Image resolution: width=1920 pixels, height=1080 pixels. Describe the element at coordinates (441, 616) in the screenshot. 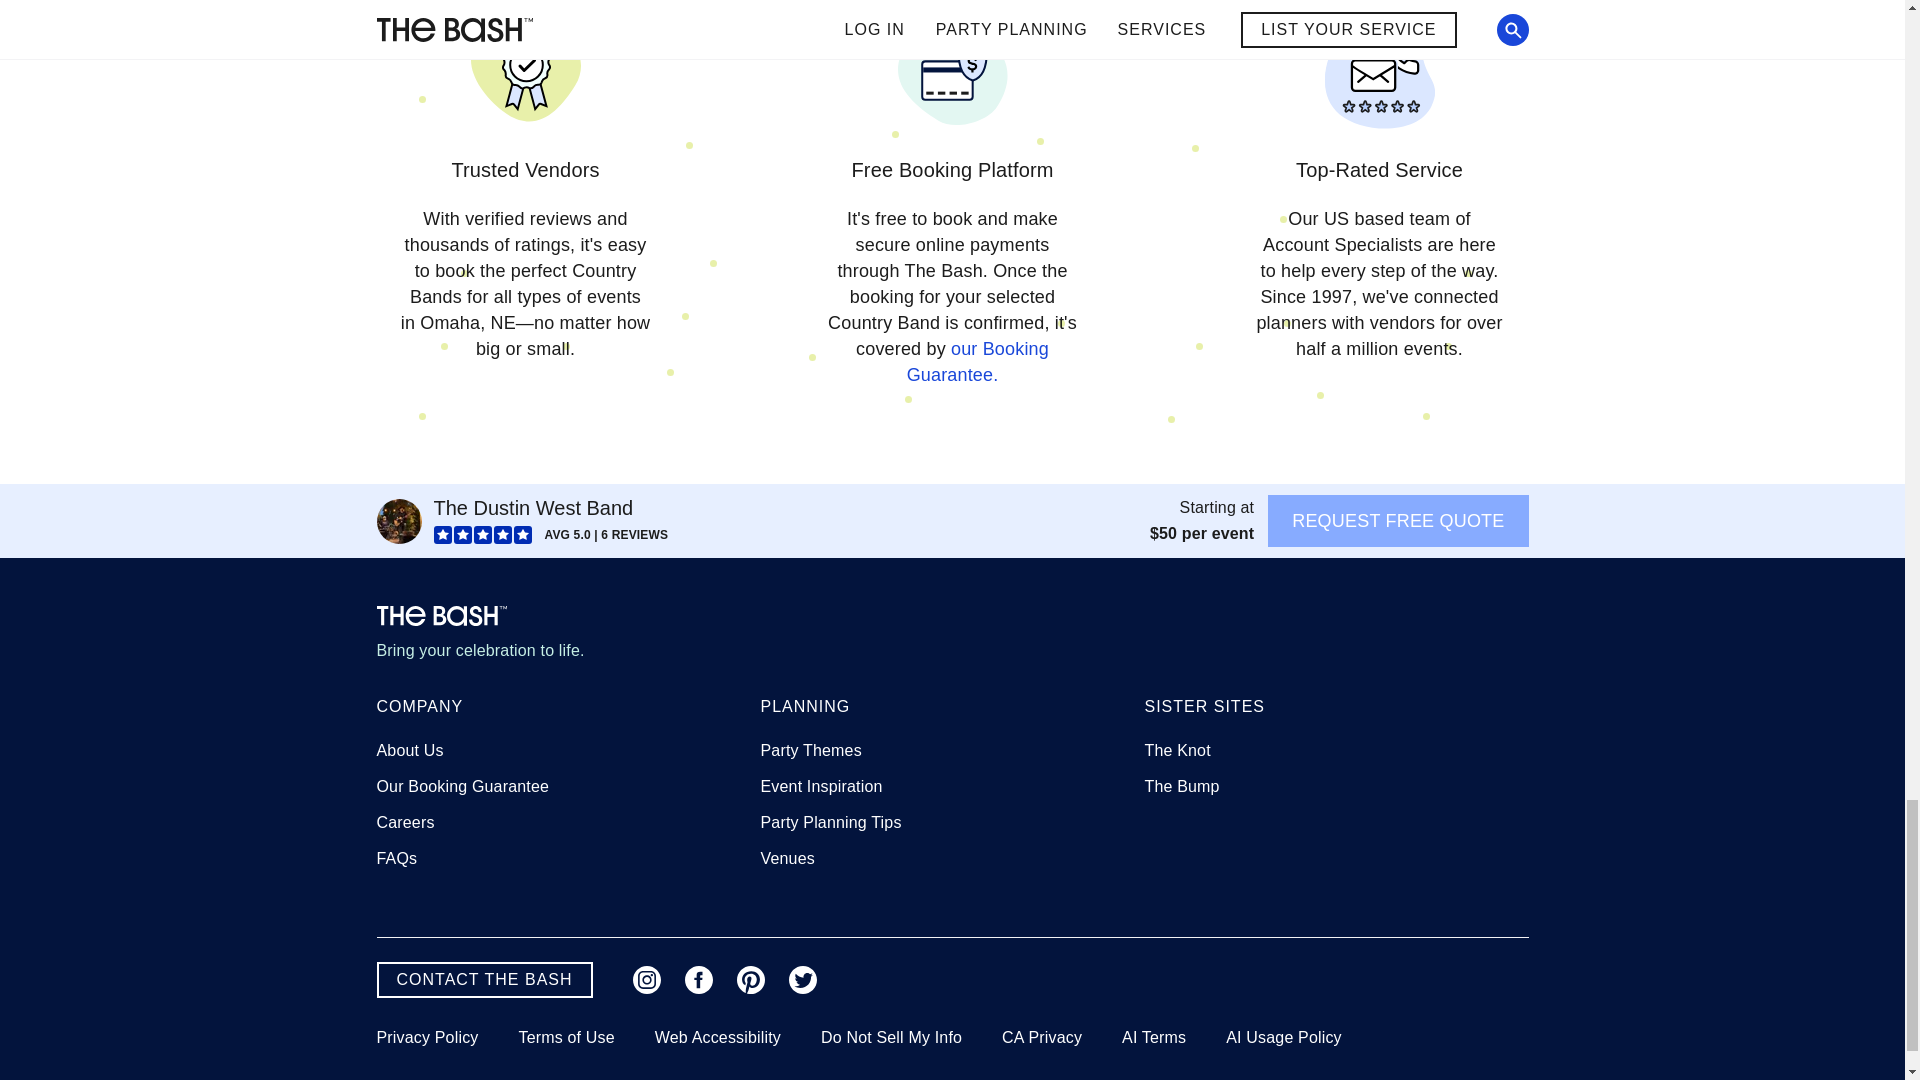

I see `The Bash Logo` at that location.